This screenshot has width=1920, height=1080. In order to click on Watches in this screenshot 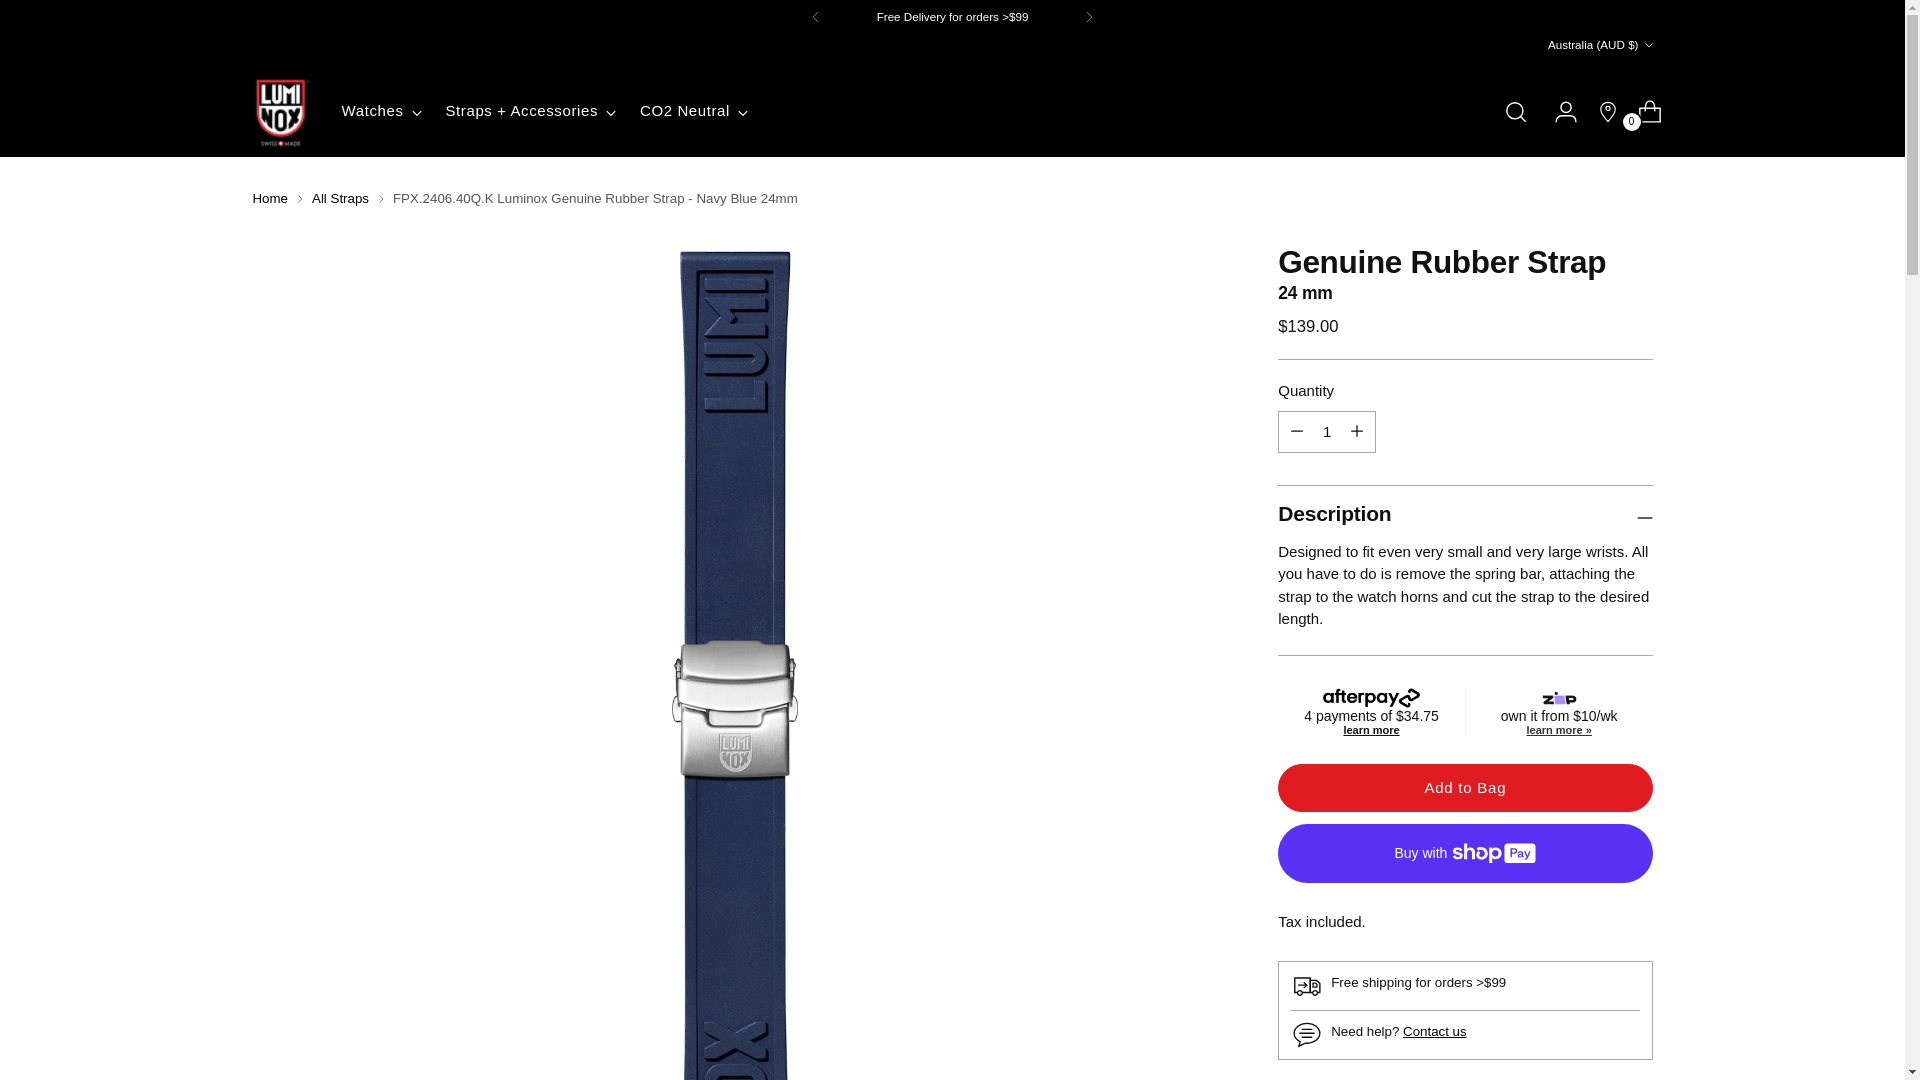, I will do `click(382, 111)`.